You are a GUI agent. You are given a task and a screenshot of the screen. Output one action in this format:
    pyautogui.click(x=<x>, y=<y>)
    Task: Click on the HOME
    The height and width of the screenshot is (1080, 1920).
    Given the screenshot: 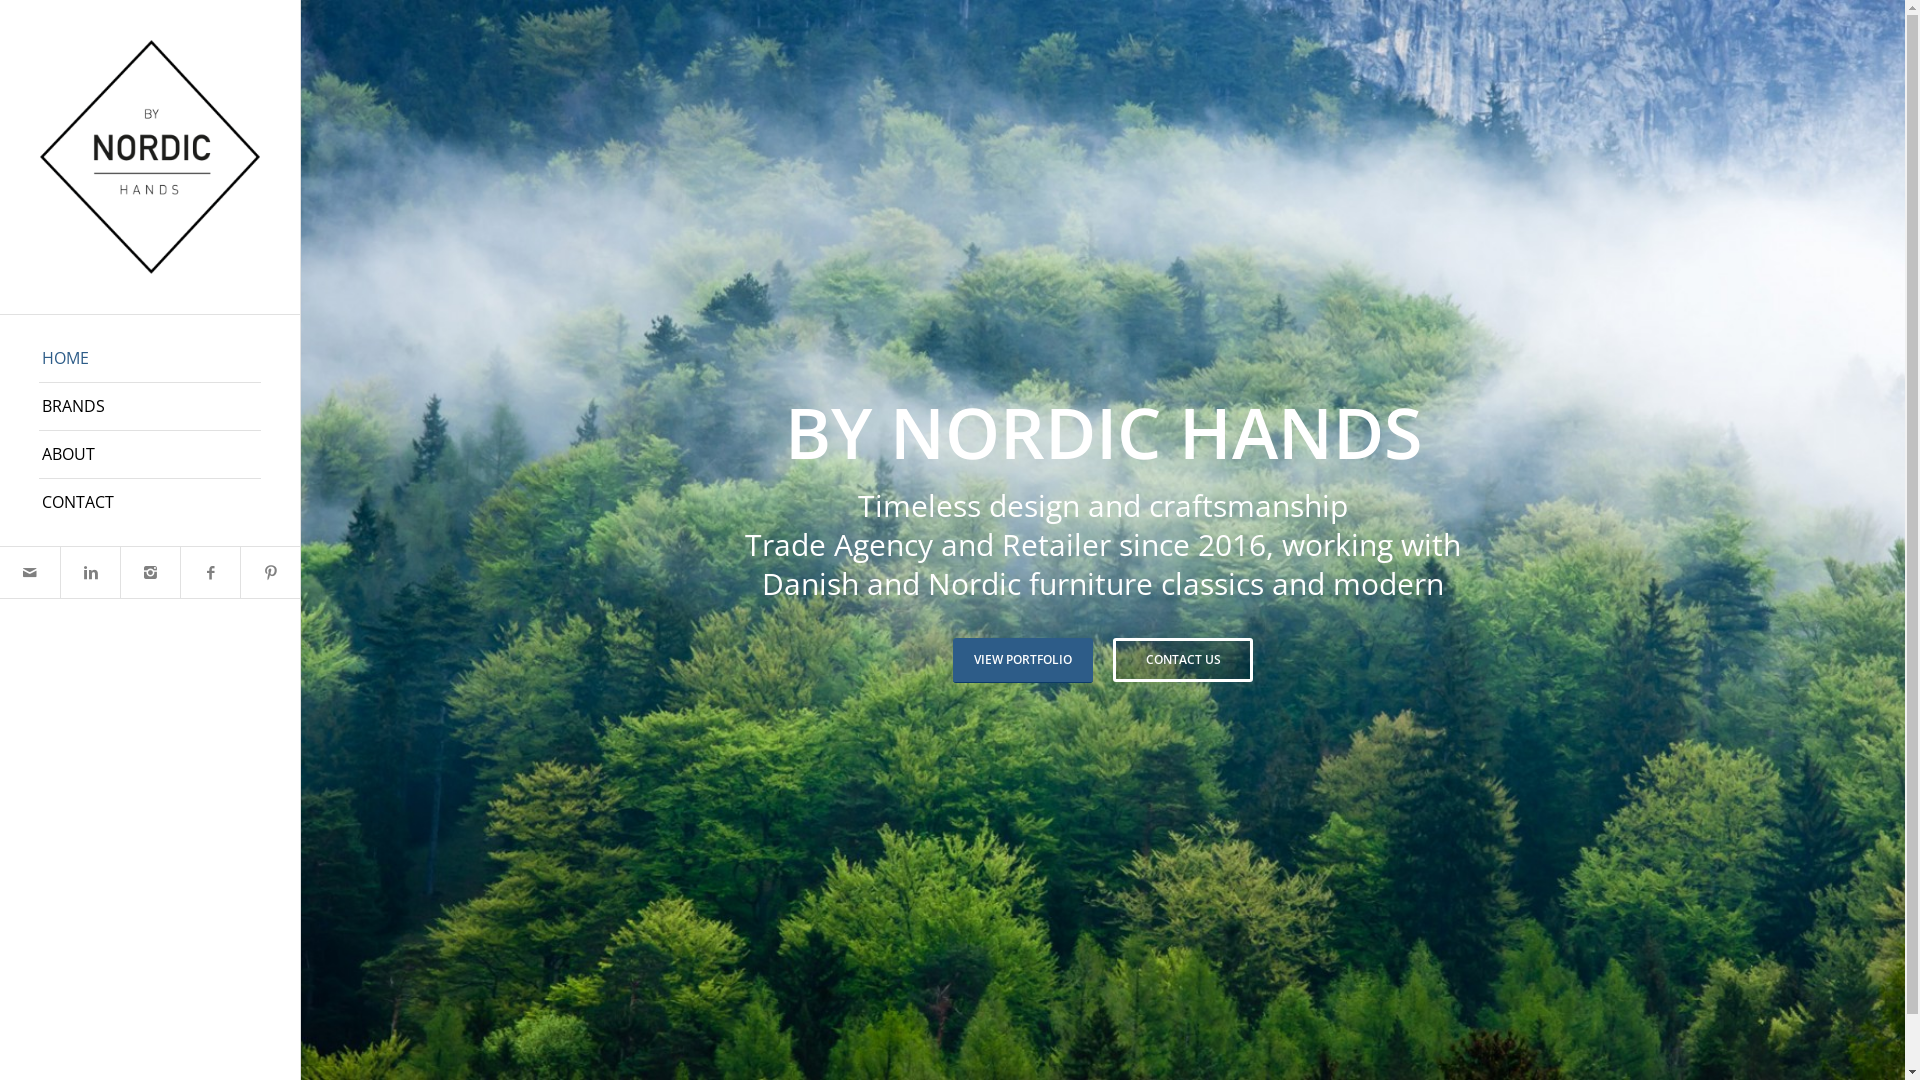 What is the action you would take?
    pyautogui.click(x=150, y=359)
    